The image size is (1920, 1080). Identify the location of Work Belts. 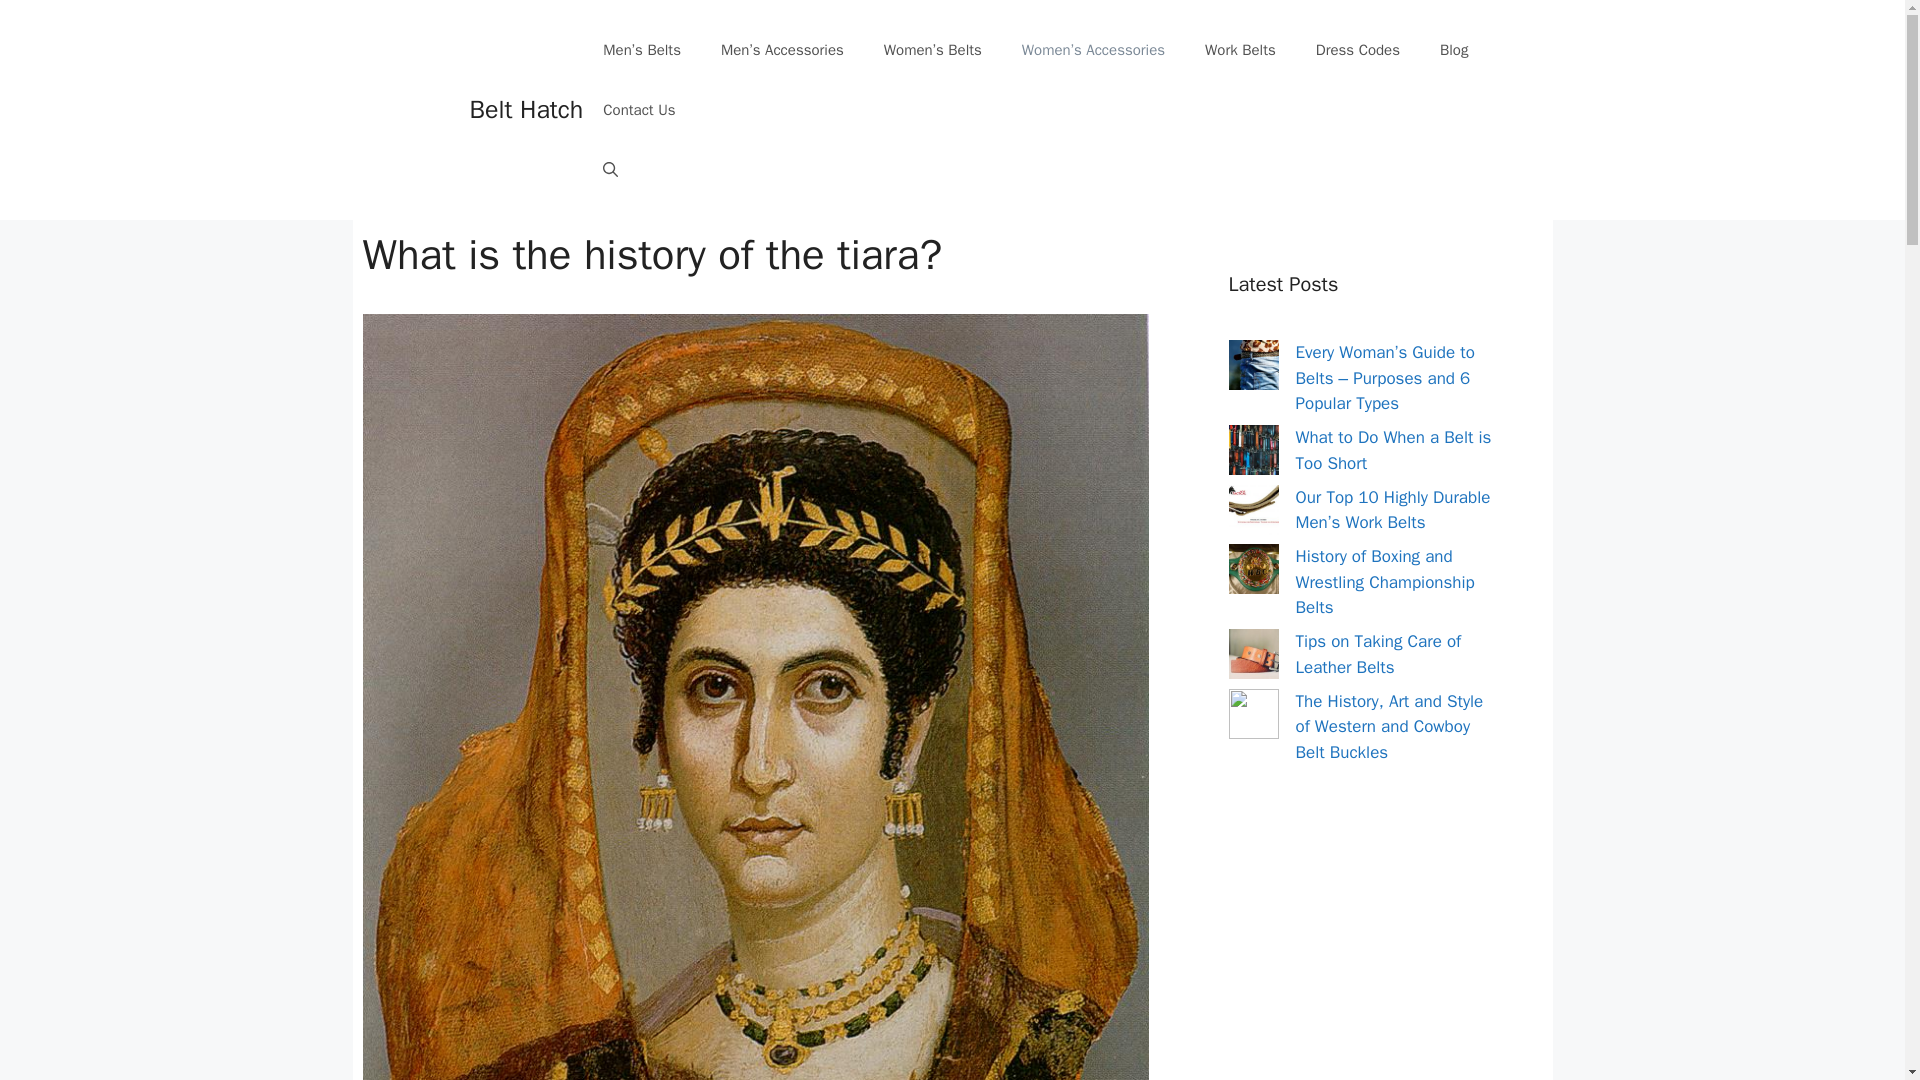
(1240, 50).